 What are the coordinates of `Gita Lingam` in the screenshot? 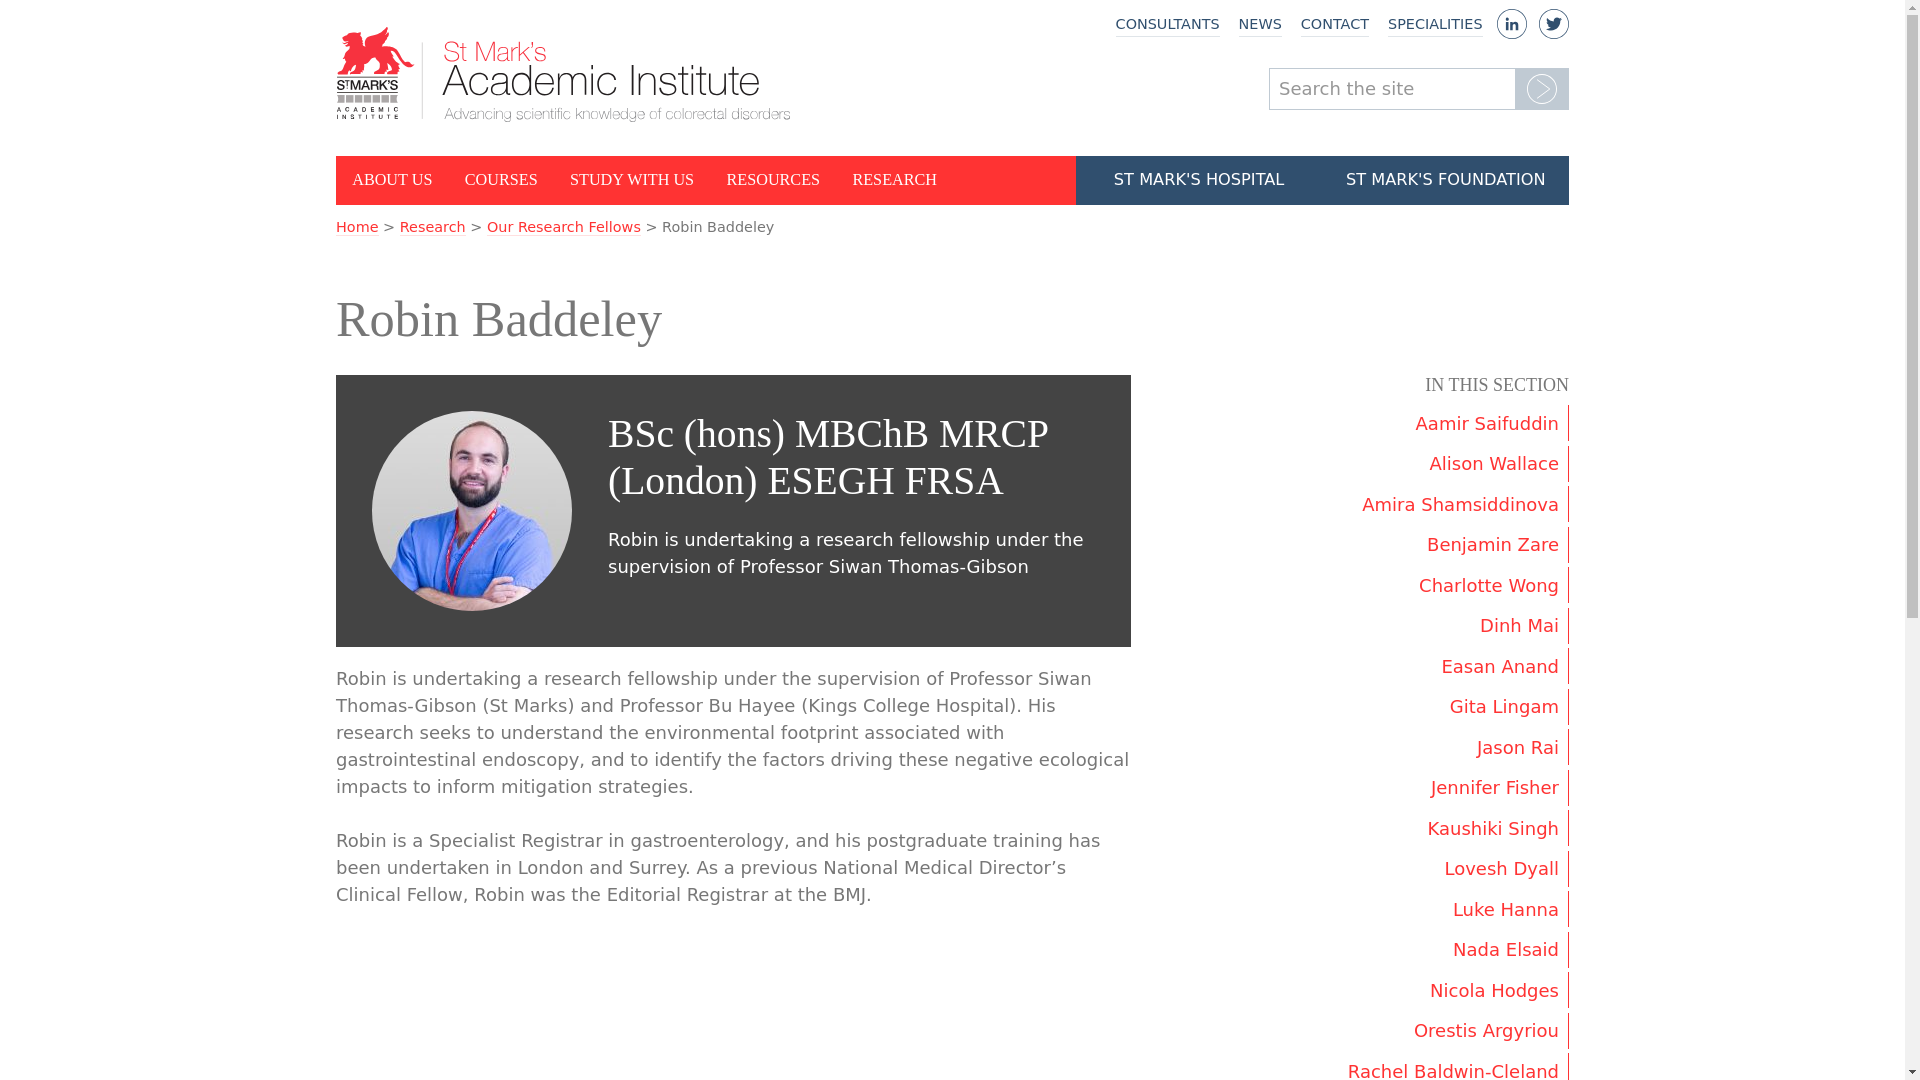 It's located at (1444, 706).